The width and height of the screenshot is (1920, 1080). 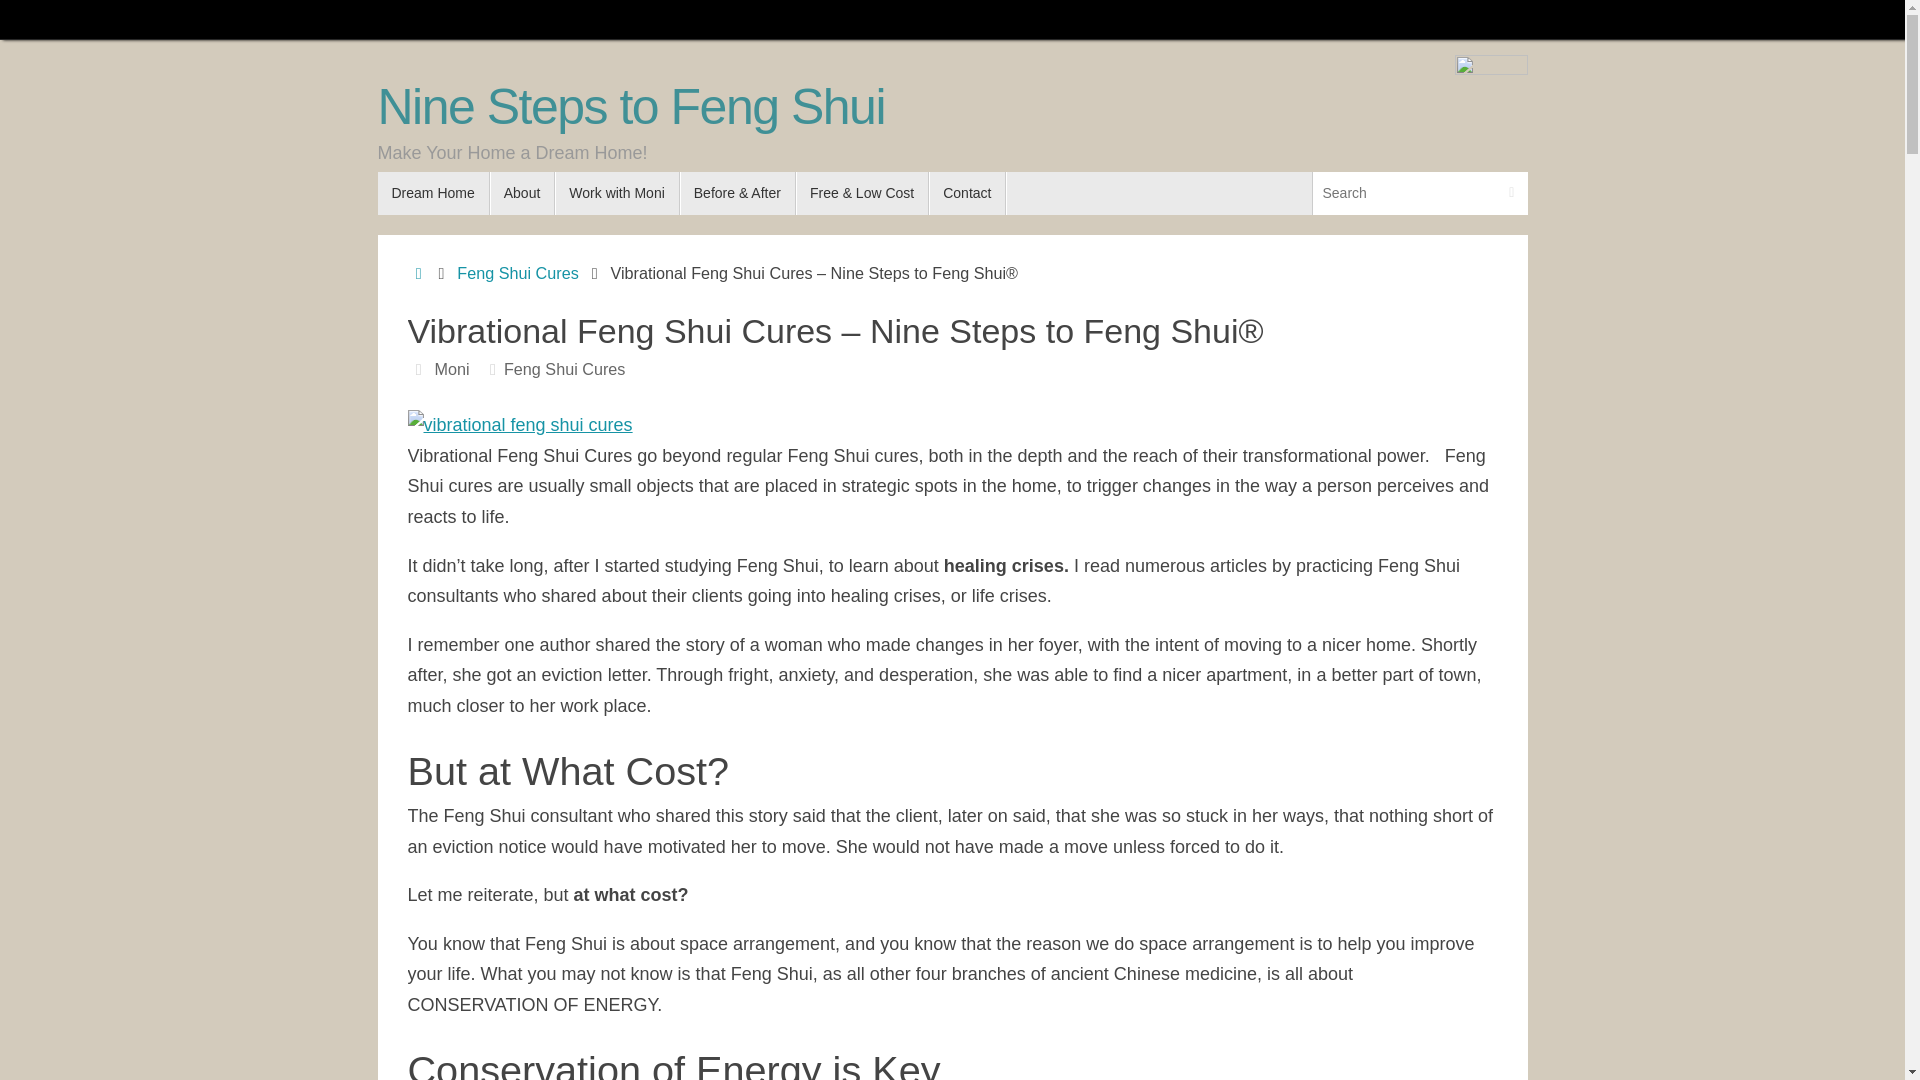 What do you see at coordinates (968, 192) in the screenshot?
I see `Contact` at bounding box center [968, 192].